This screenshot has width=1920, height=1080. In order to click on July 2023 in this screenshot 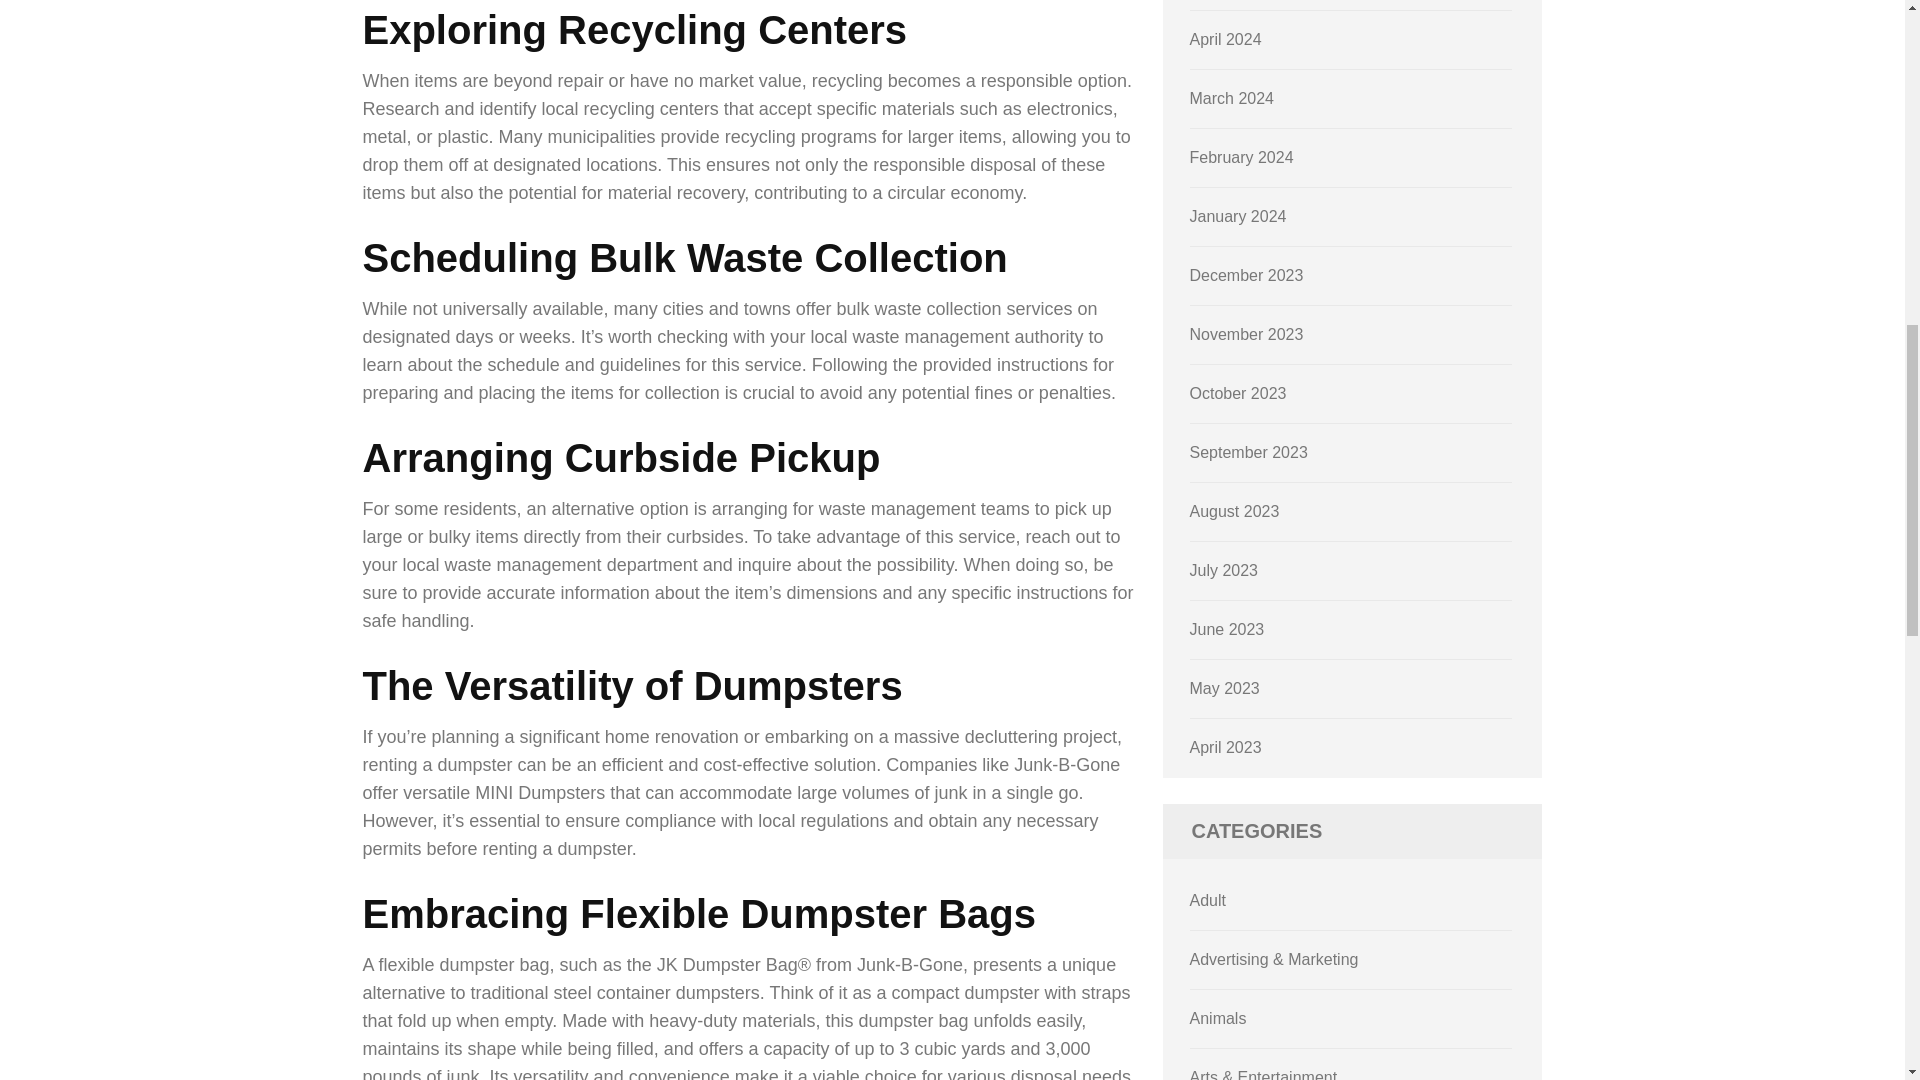, I will do `click(1224, 570)`.